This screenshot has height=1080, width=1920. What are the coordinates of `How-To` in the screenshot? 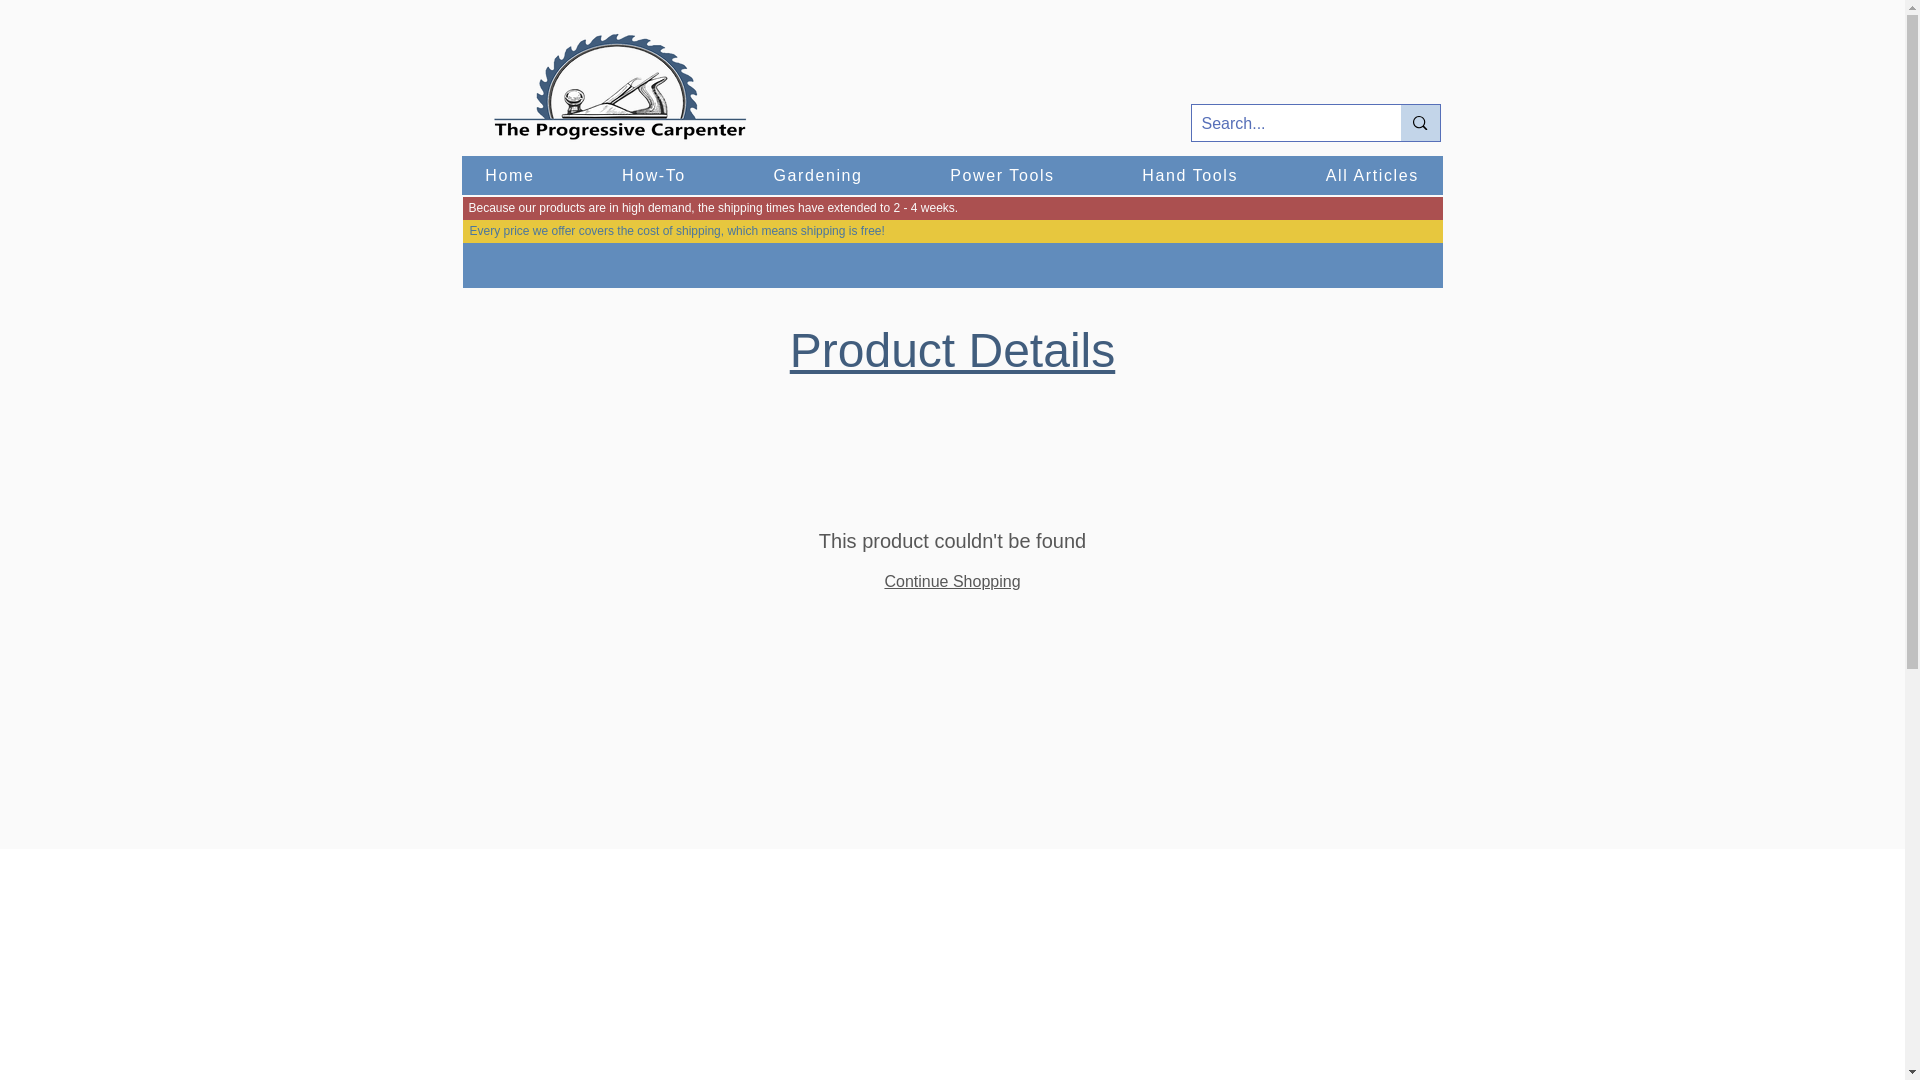 It's located at (652, 175).